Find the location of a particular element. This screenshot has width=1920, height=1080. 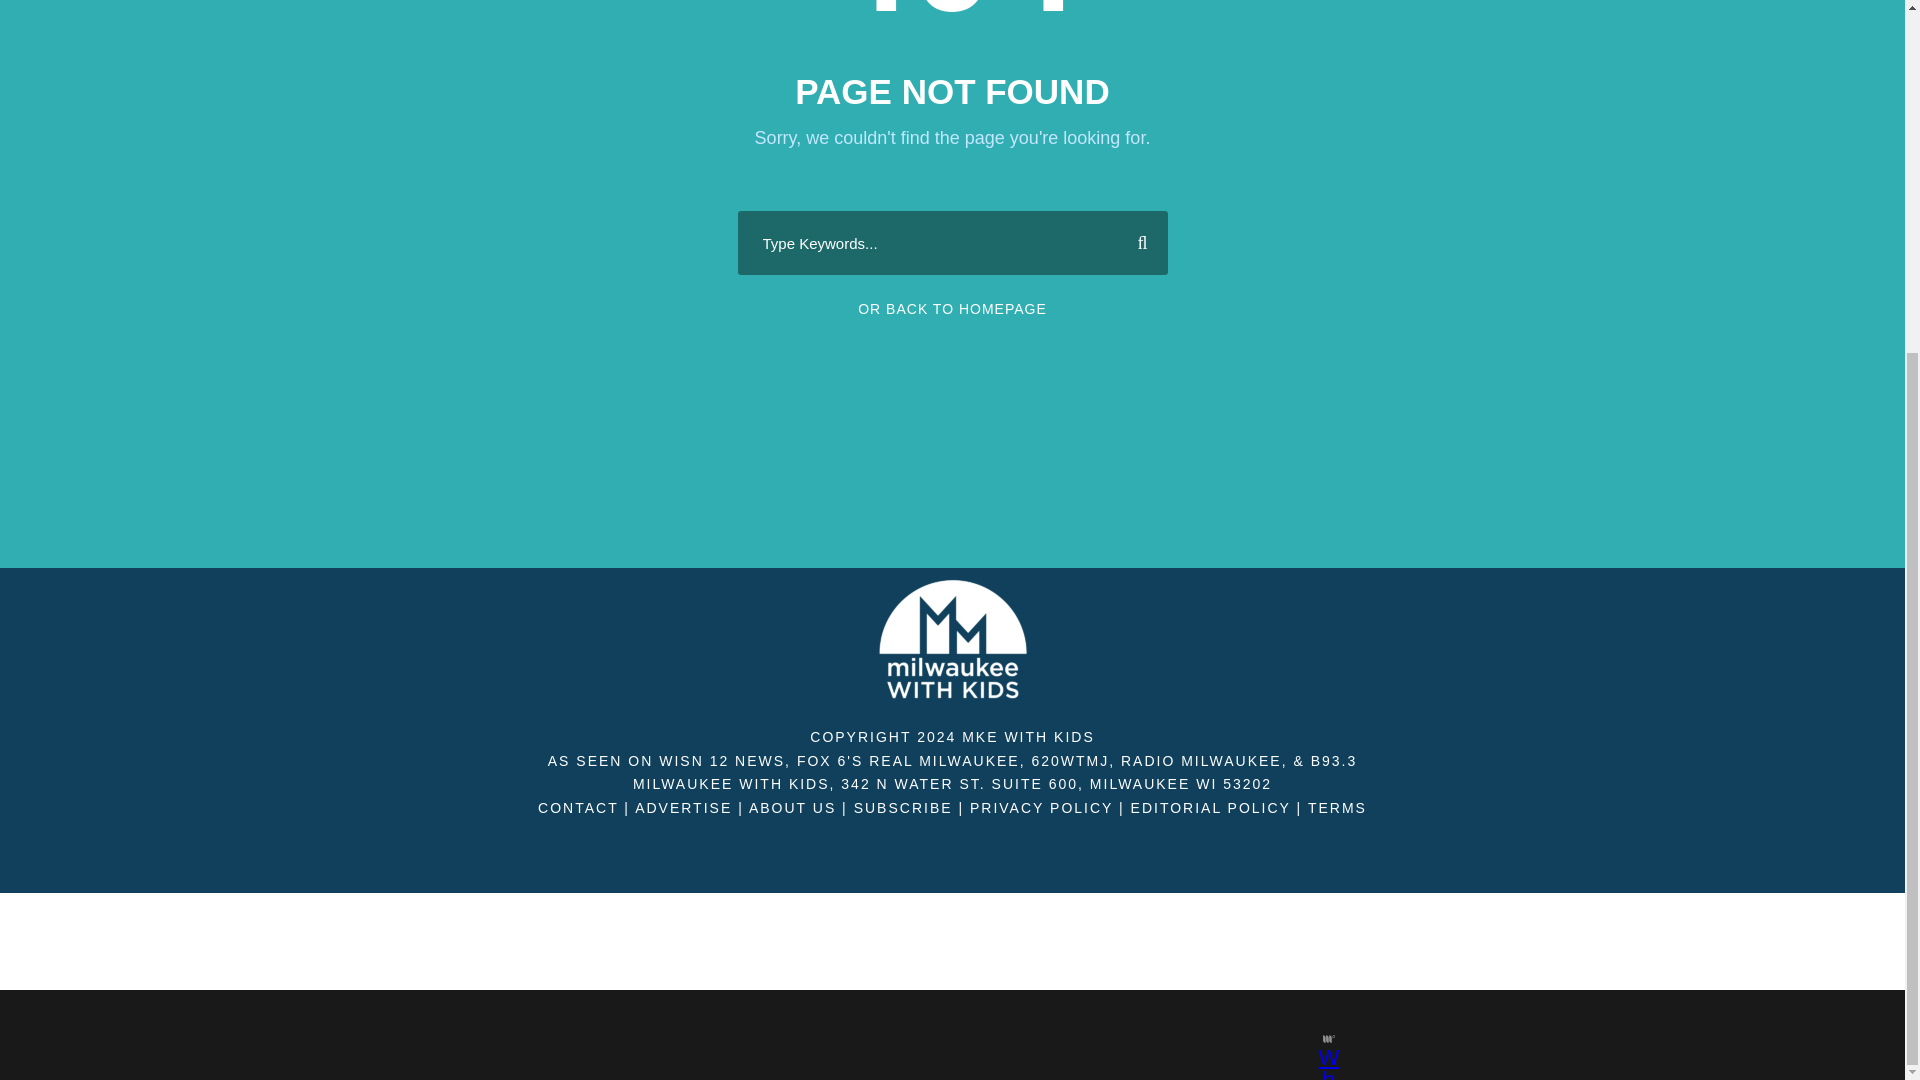

OR BACK TO HOMEPAGE is located at coordinates (952, 309).